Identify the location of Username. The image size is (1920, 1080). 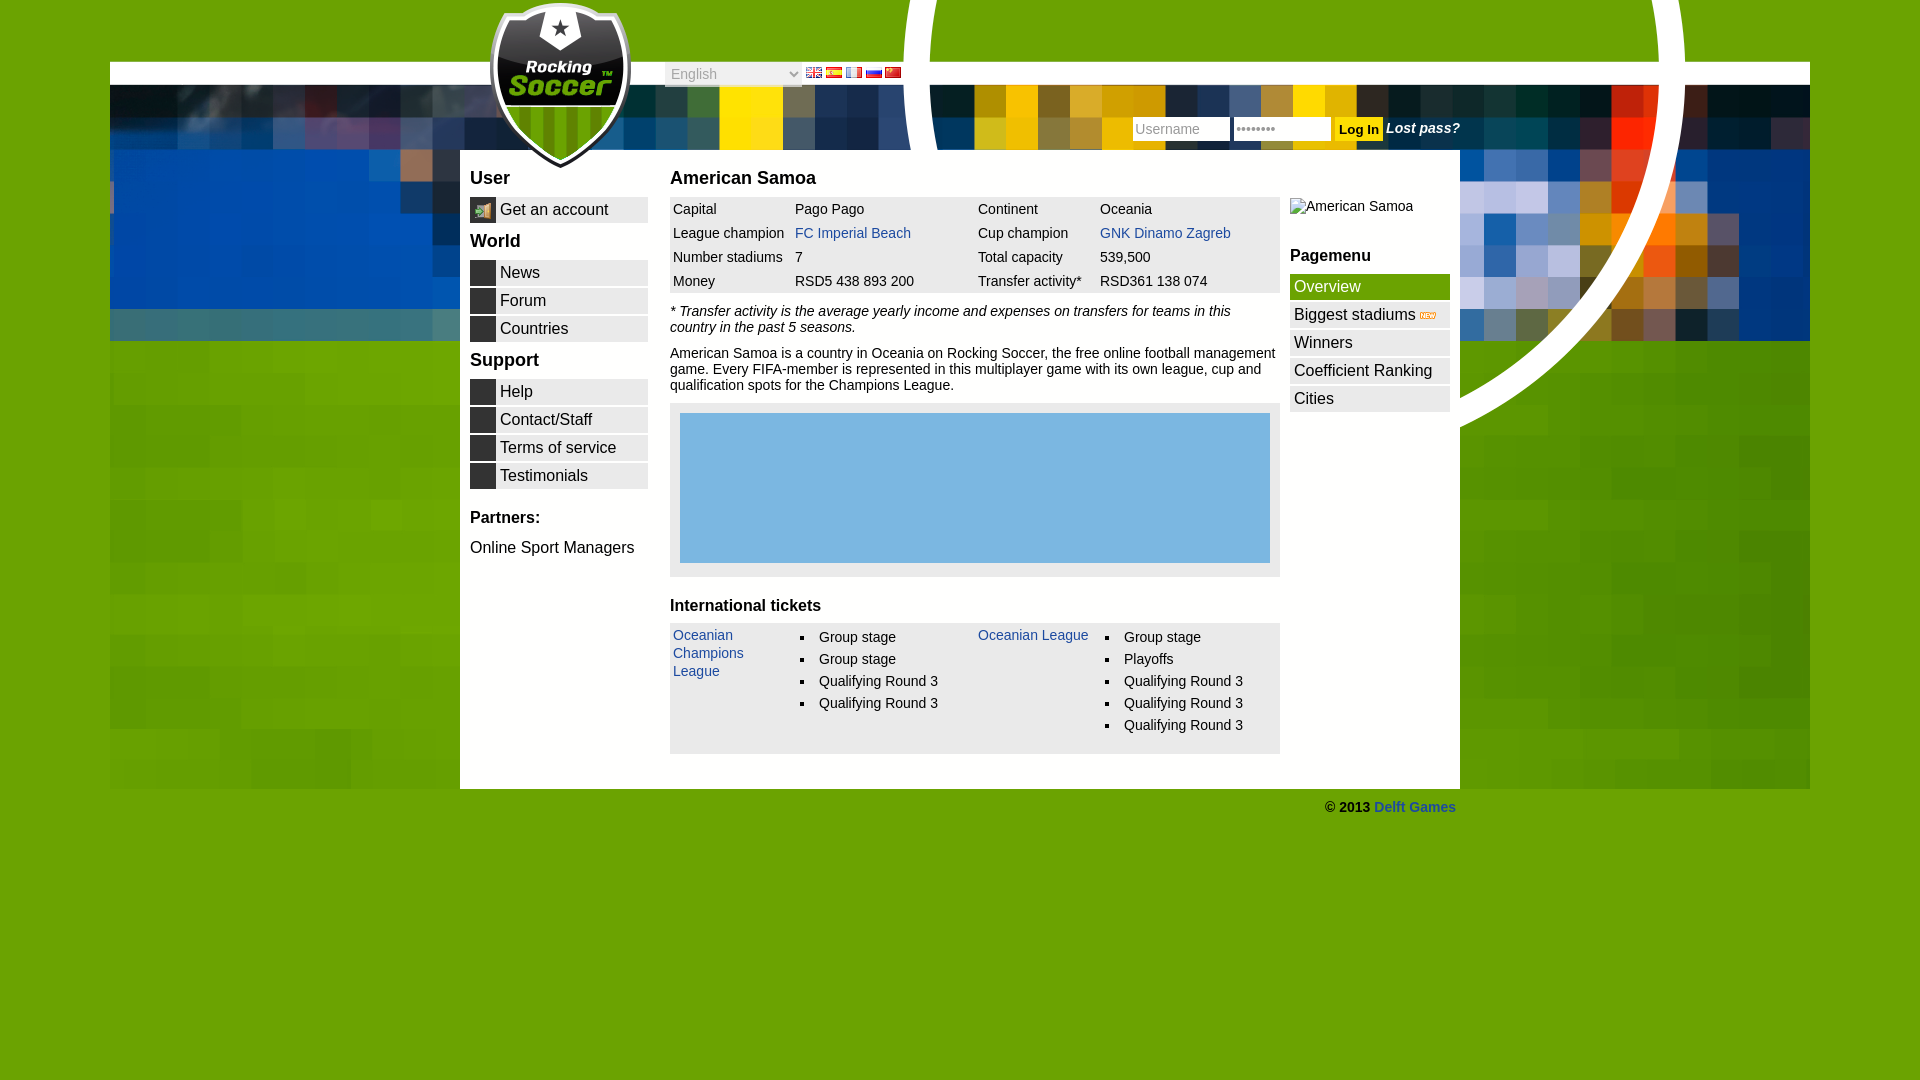
(1181, 128).